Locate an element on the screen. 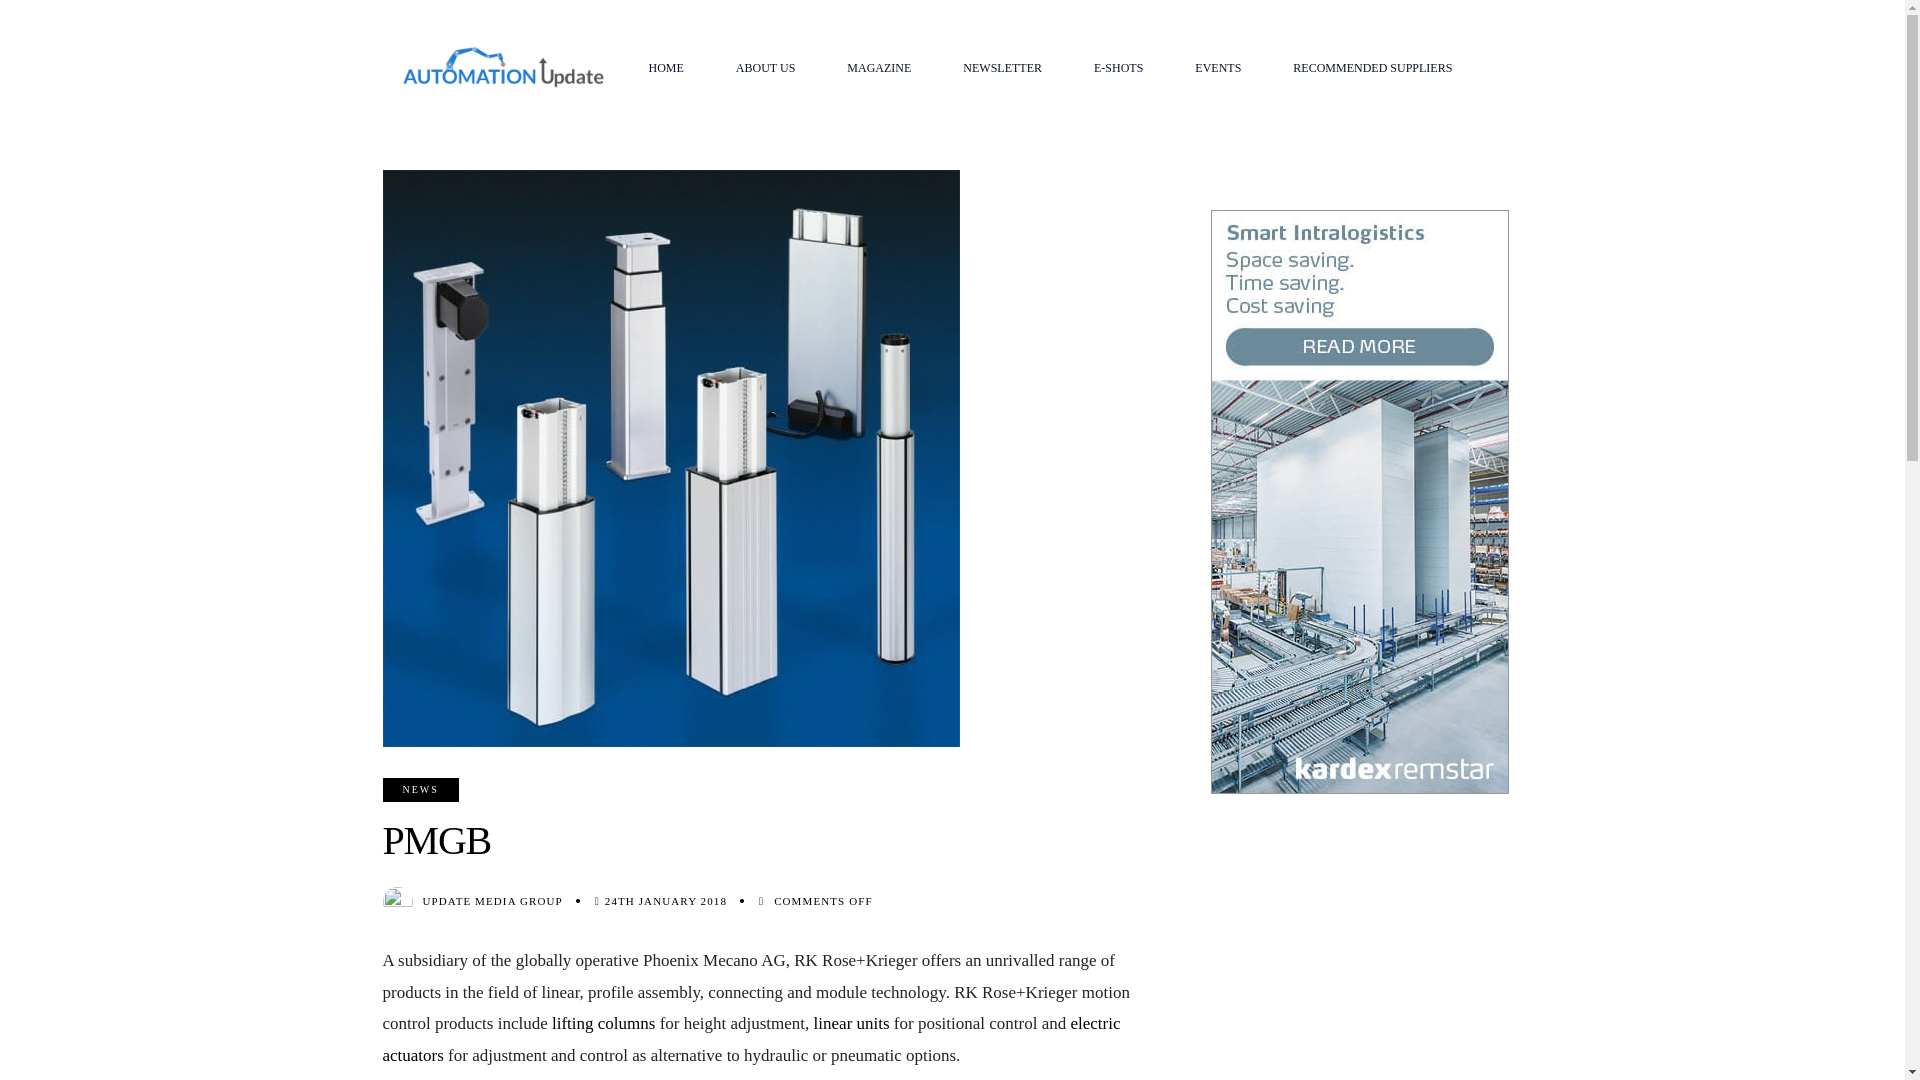 This screenshot has height=1080, width=1920. EVENTS is located at coordinates (1218, 68).